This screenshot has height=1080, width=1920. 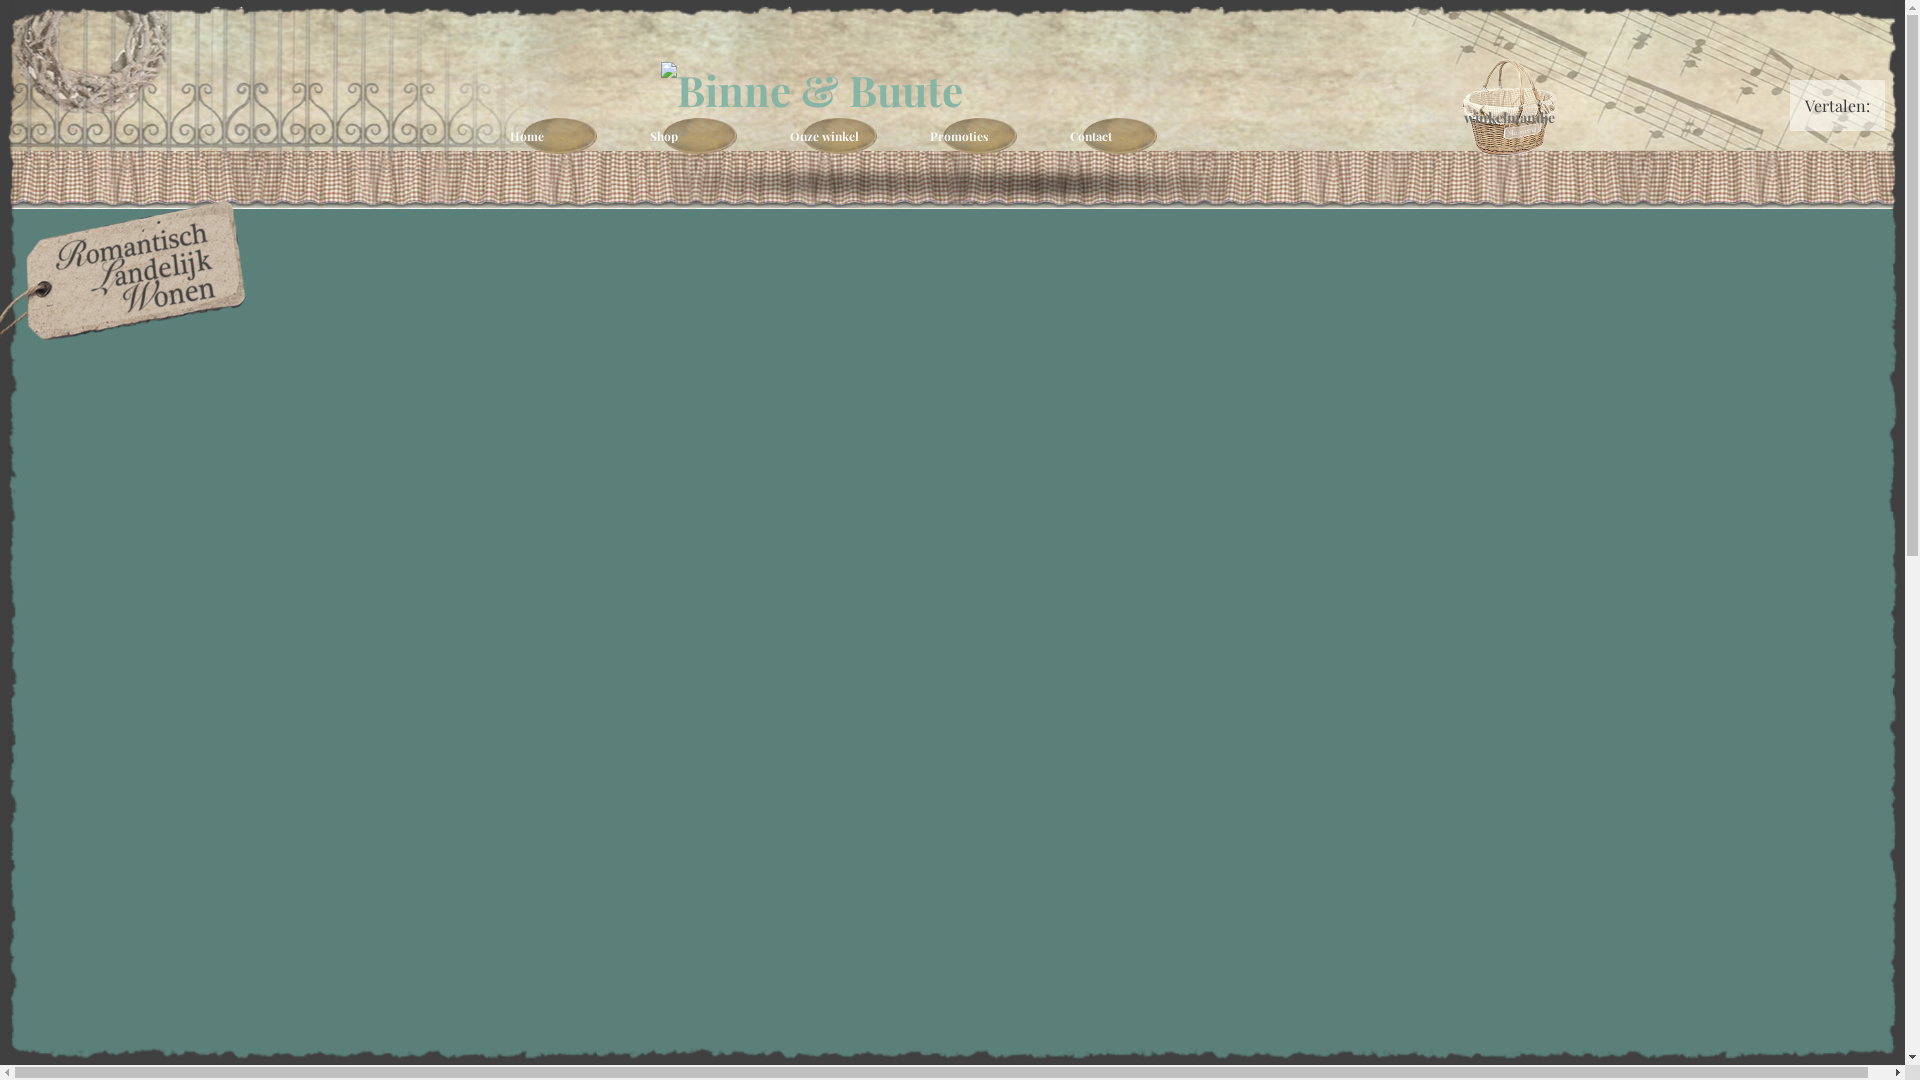 I want to click on Binne & Buute, so click(x=960, y=90).